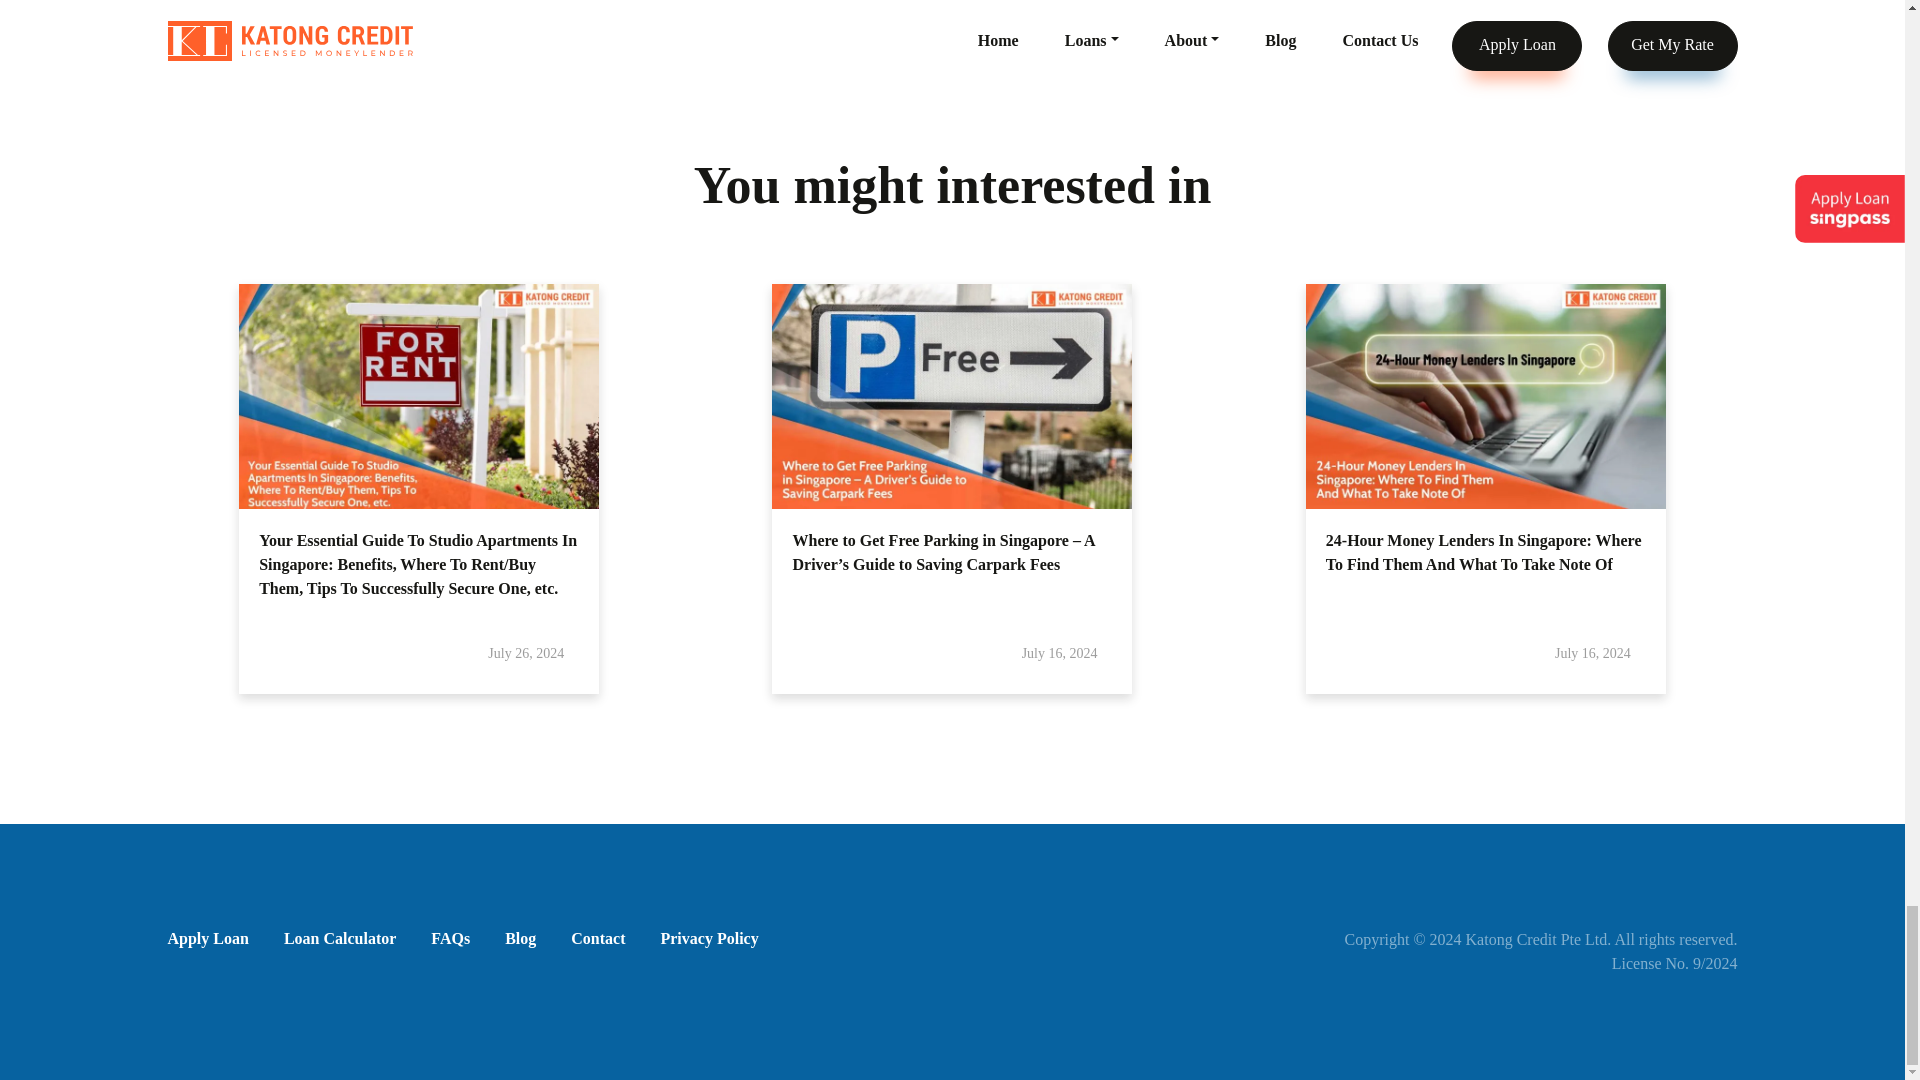  What do you see at coordinates (1278, 4) in the screenshot?
I see `online loan application form` at bounding box center [1278, 4].